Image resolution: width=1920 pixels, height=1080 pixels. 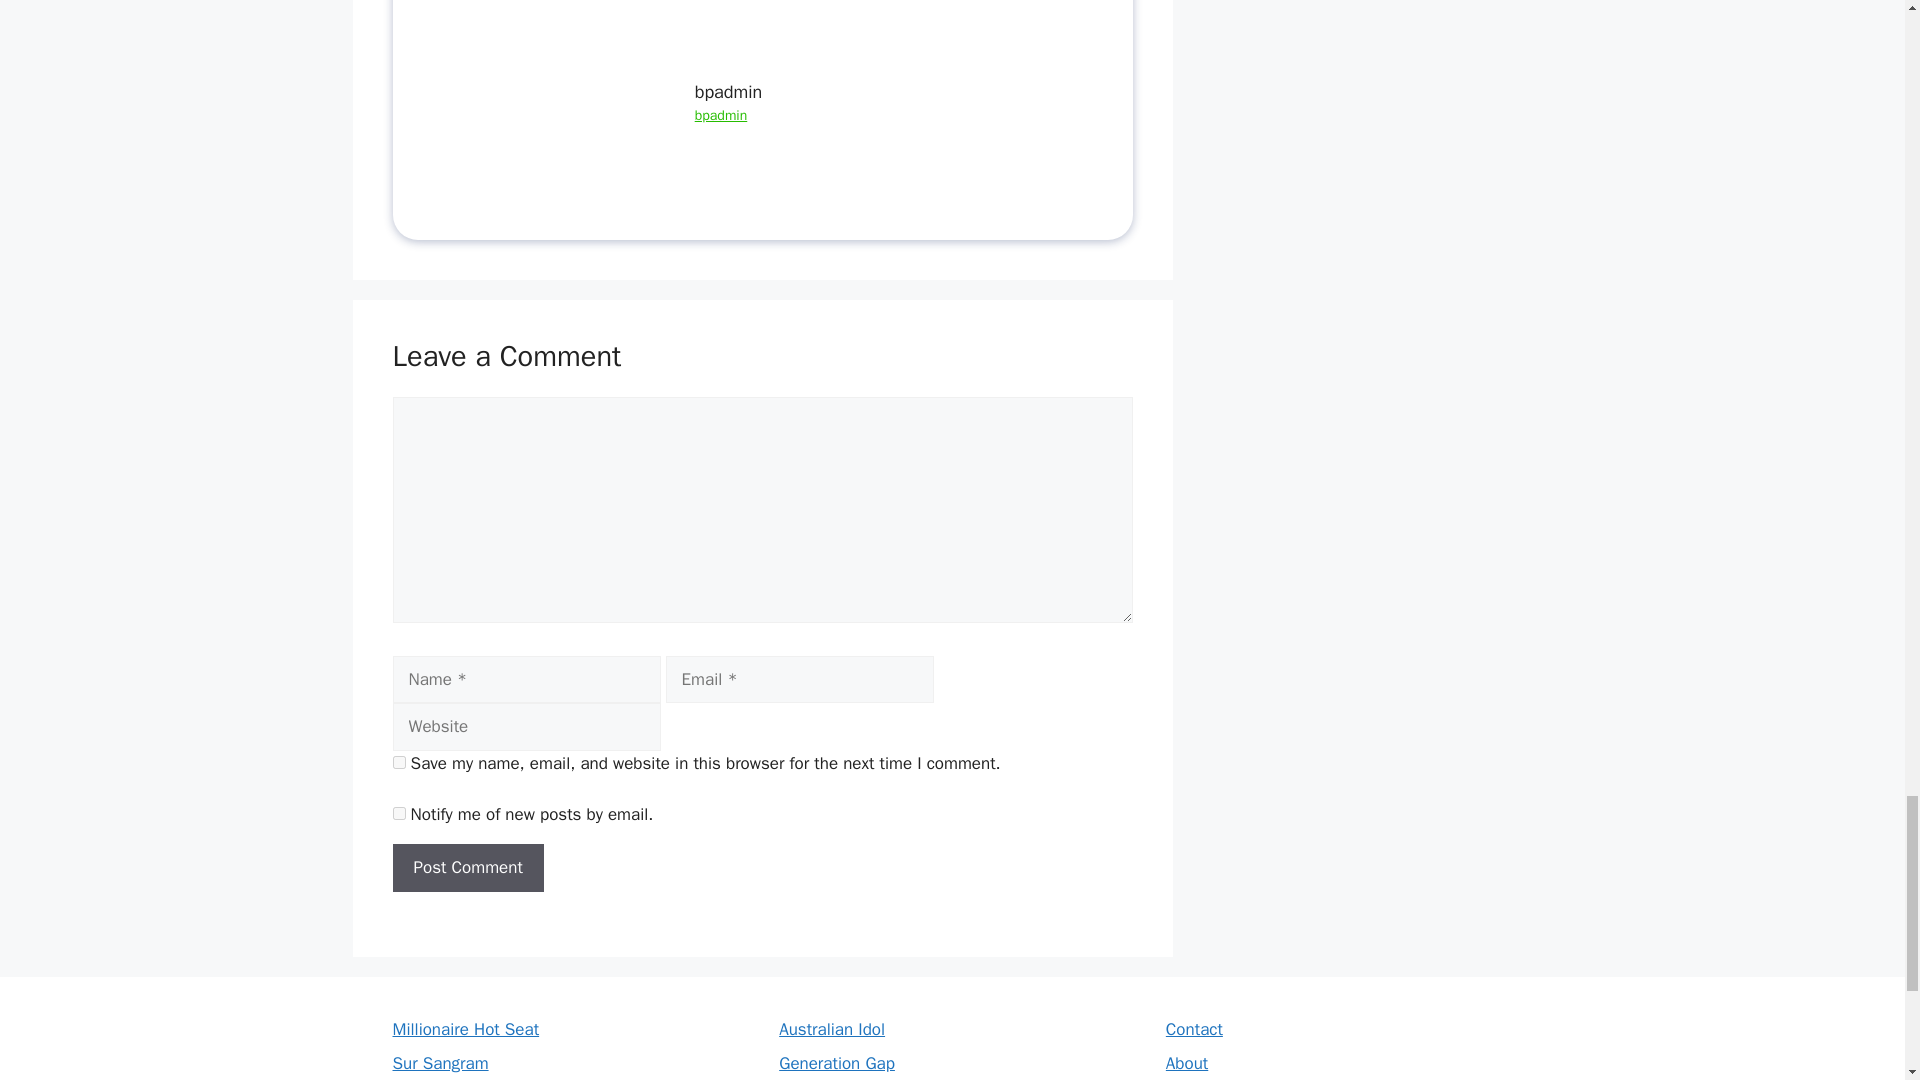 What do you see at coordinates (722, 115) in the screenshot?
I see `Posts by bpadmin` at bounding box center [722, 115].